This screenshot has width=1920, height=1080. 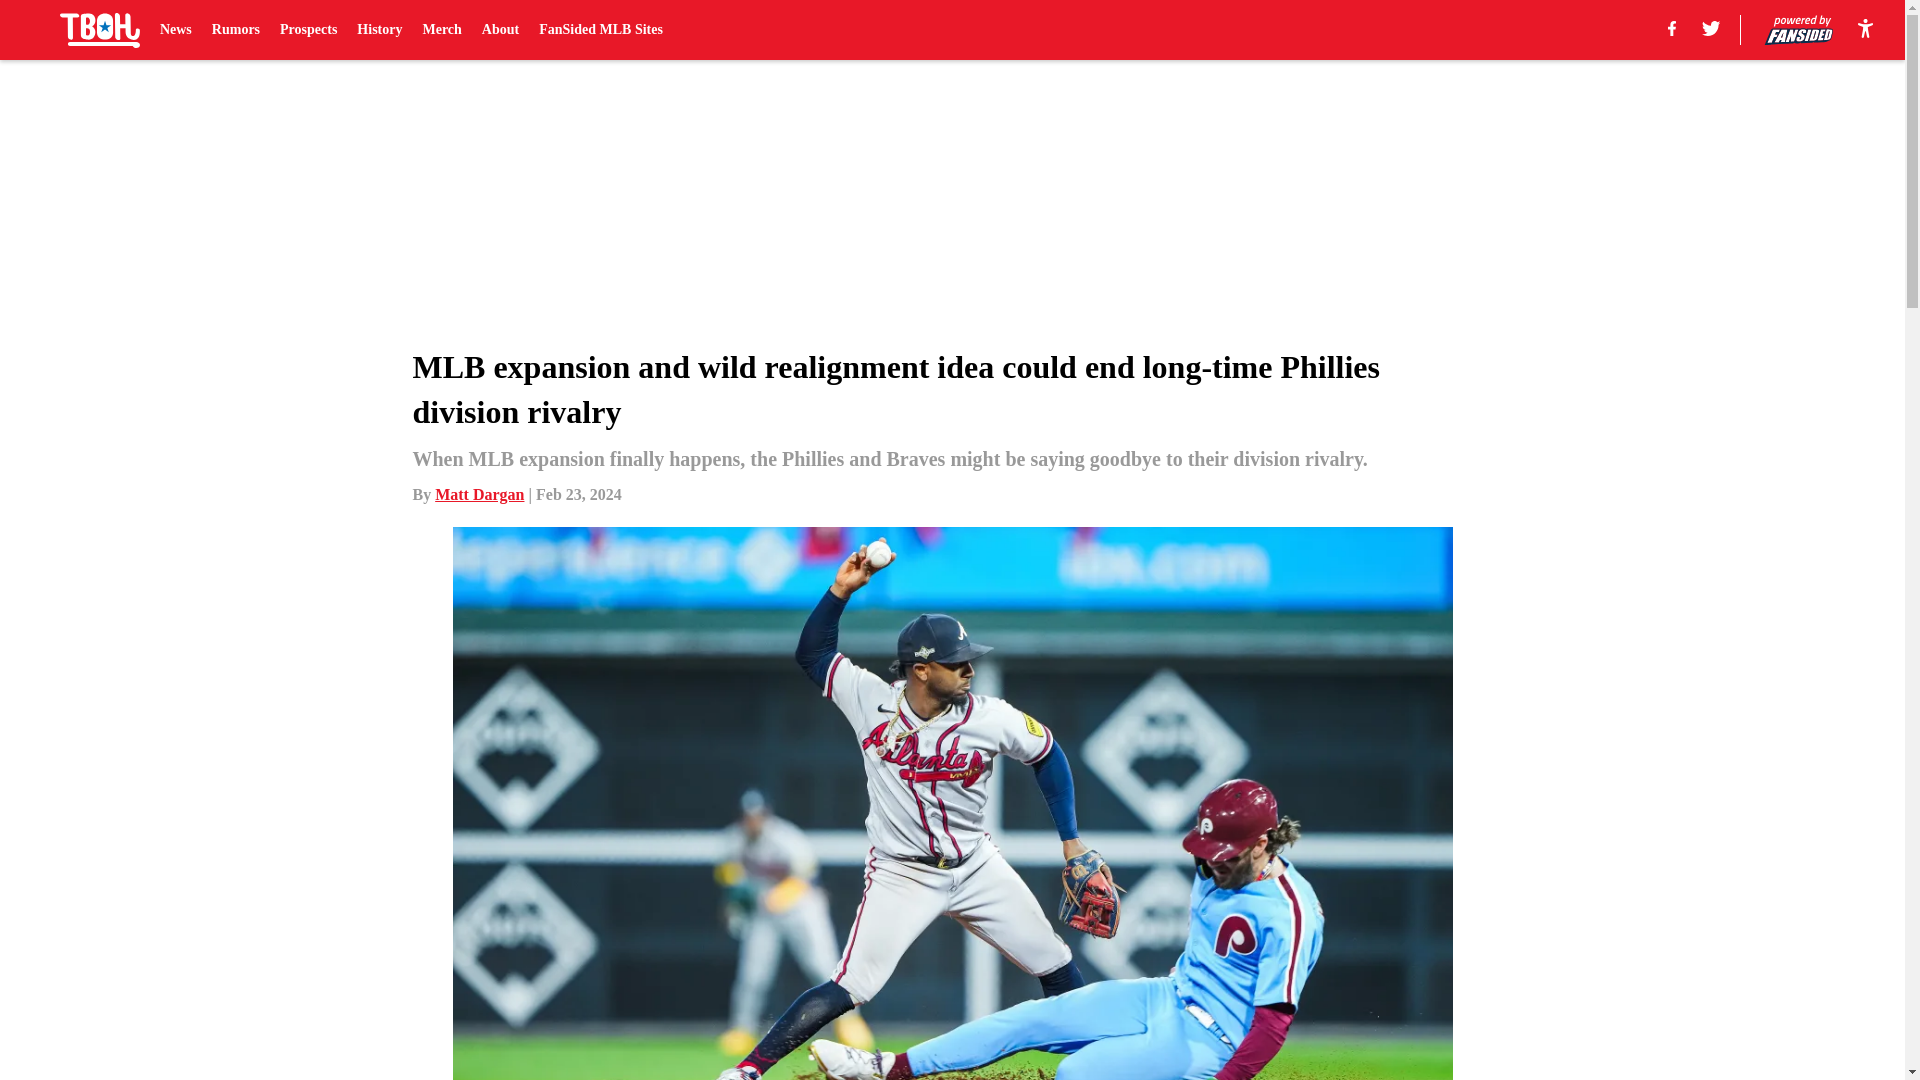 What do you see at coordinates (379, 30) in the screenshot?
I see `History` at bounding box center [379, 30].